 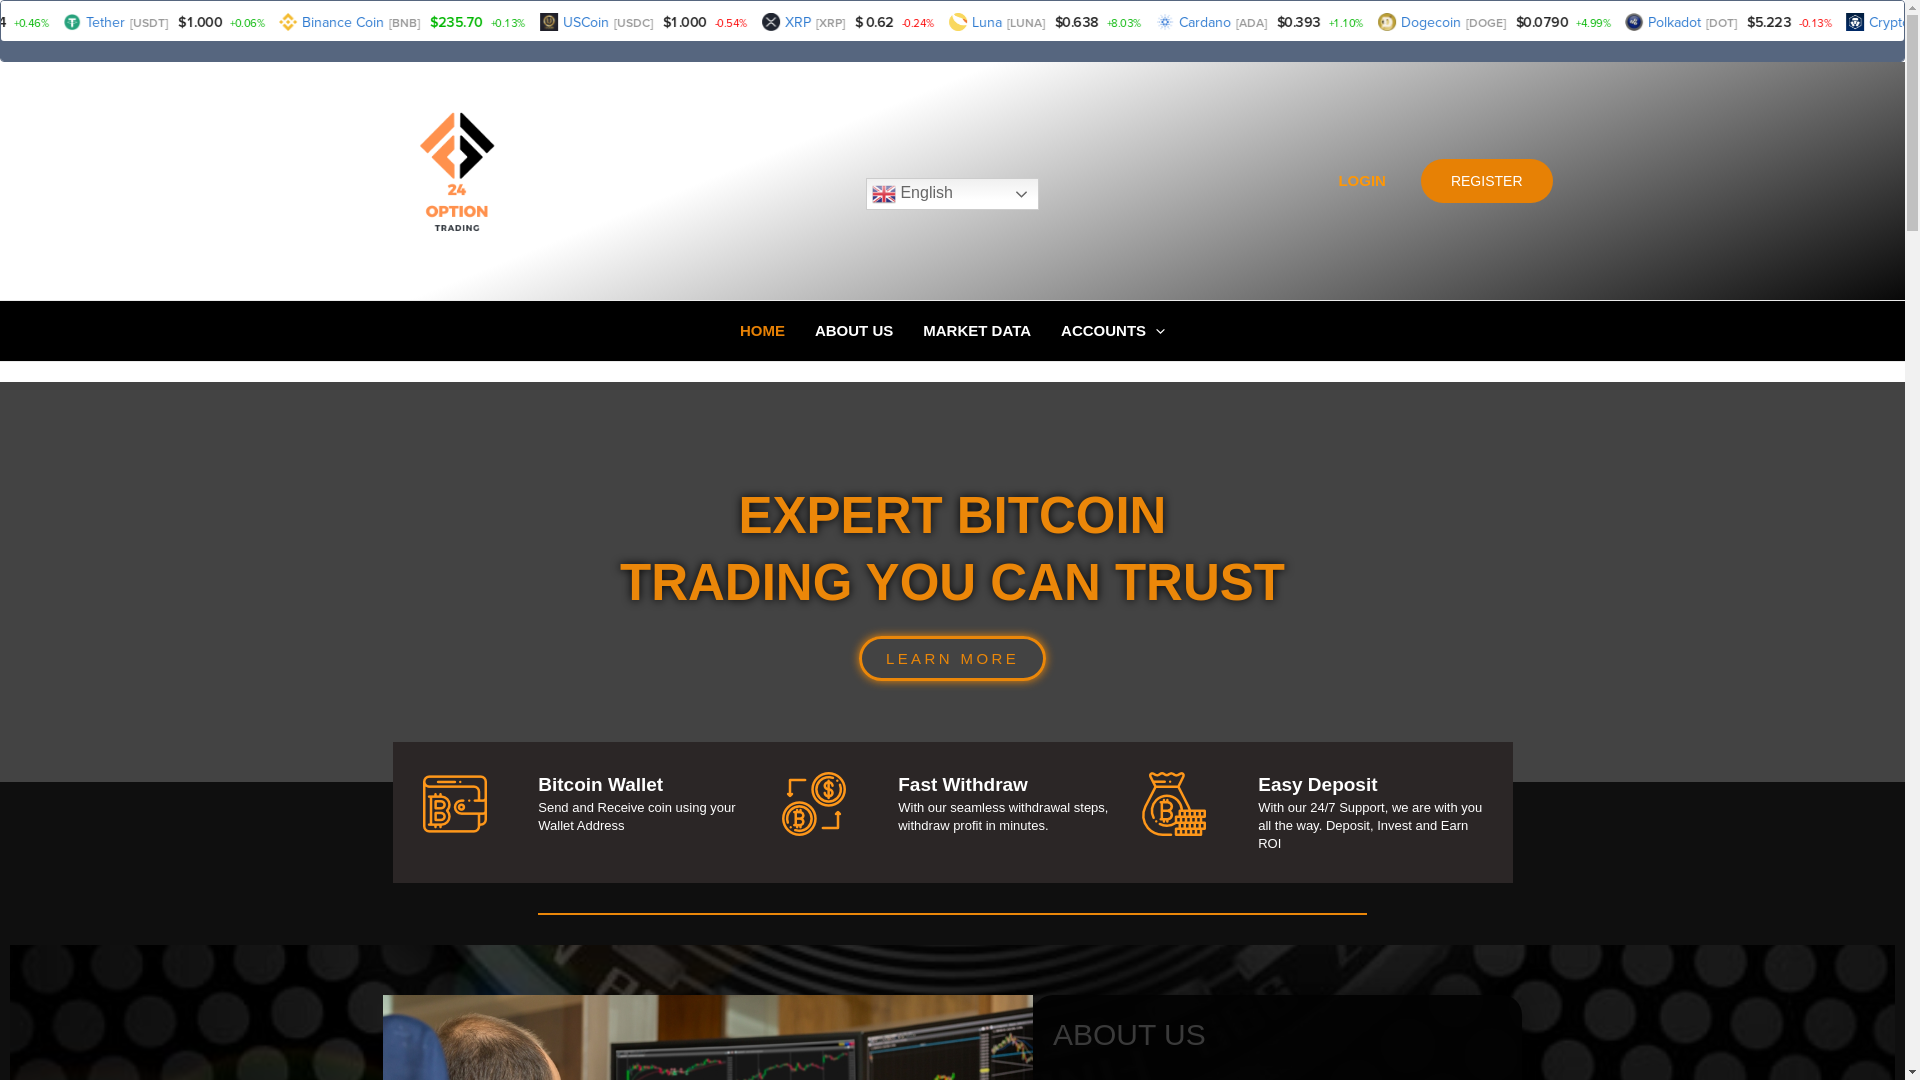 I want to click on English, so click(x=952, y=194).